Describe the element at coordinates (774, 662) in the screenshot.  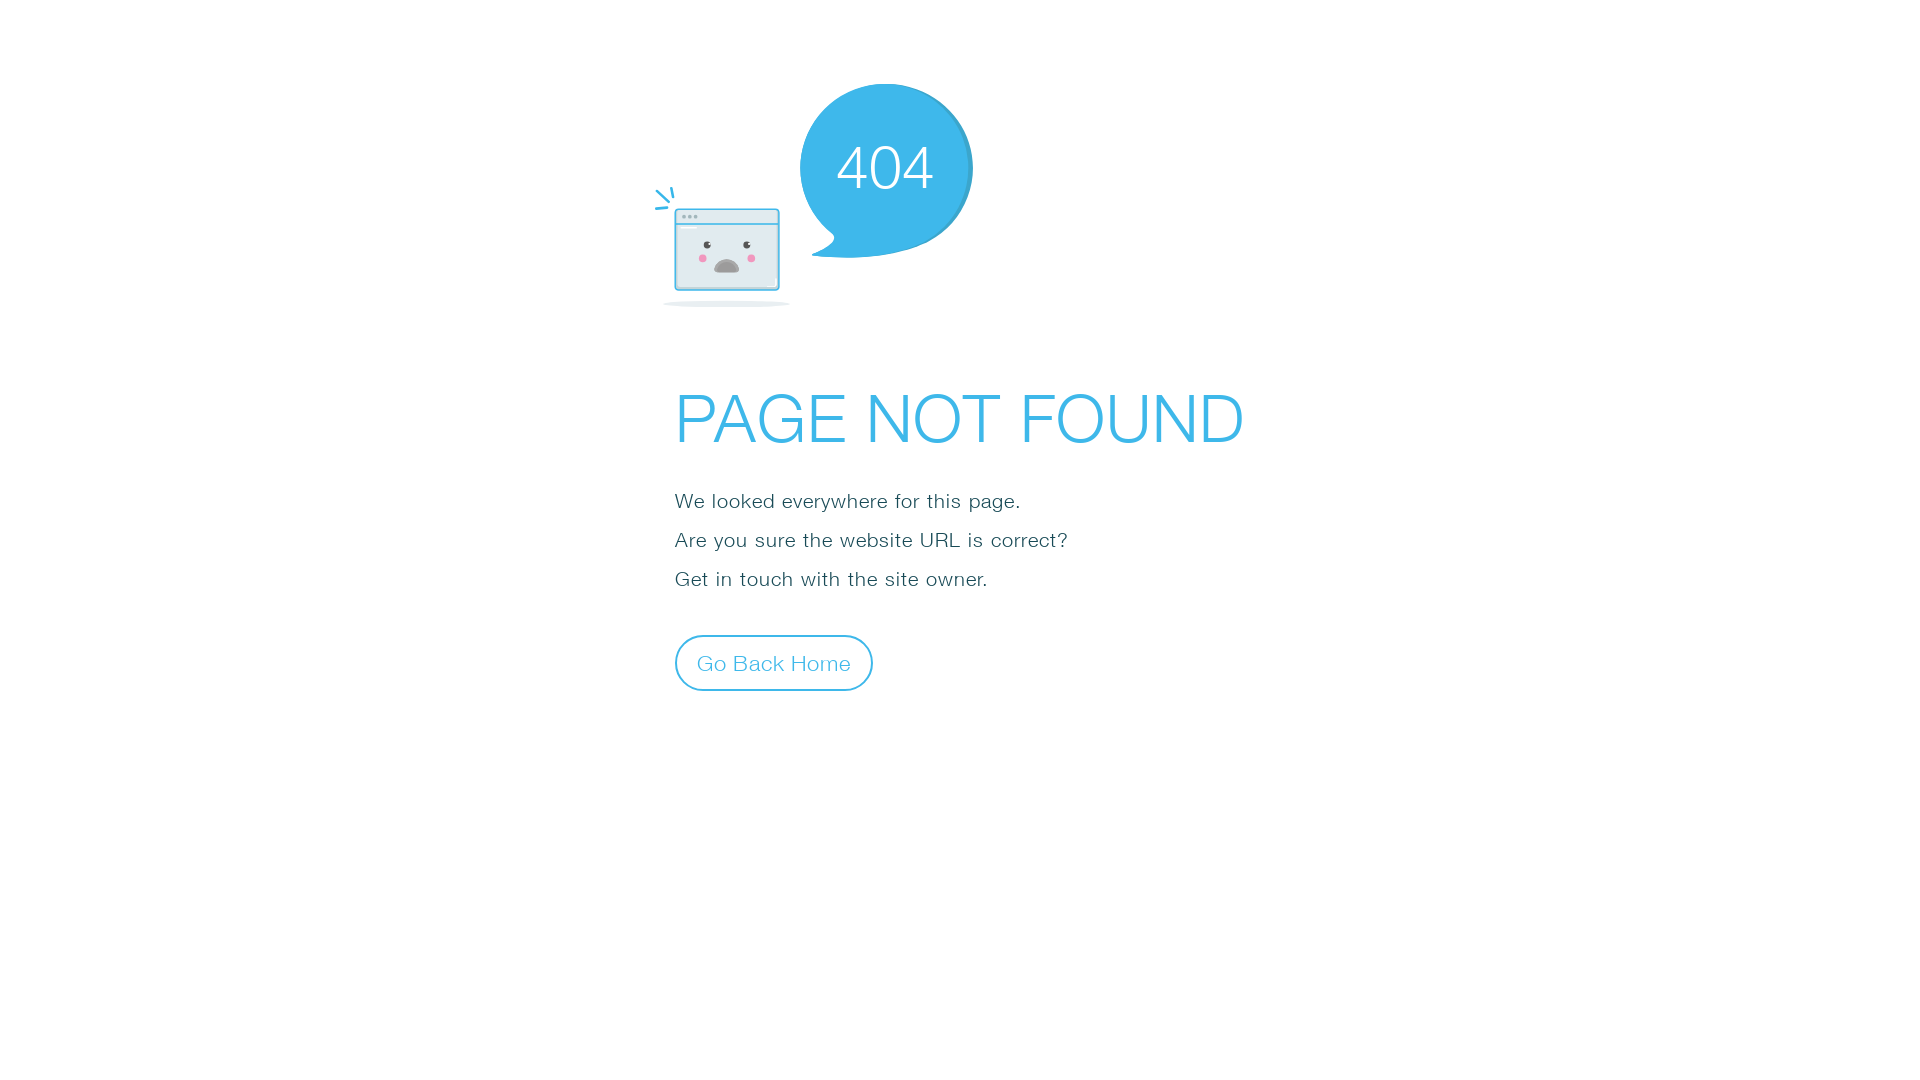
I see `Go Back Home` at that location.